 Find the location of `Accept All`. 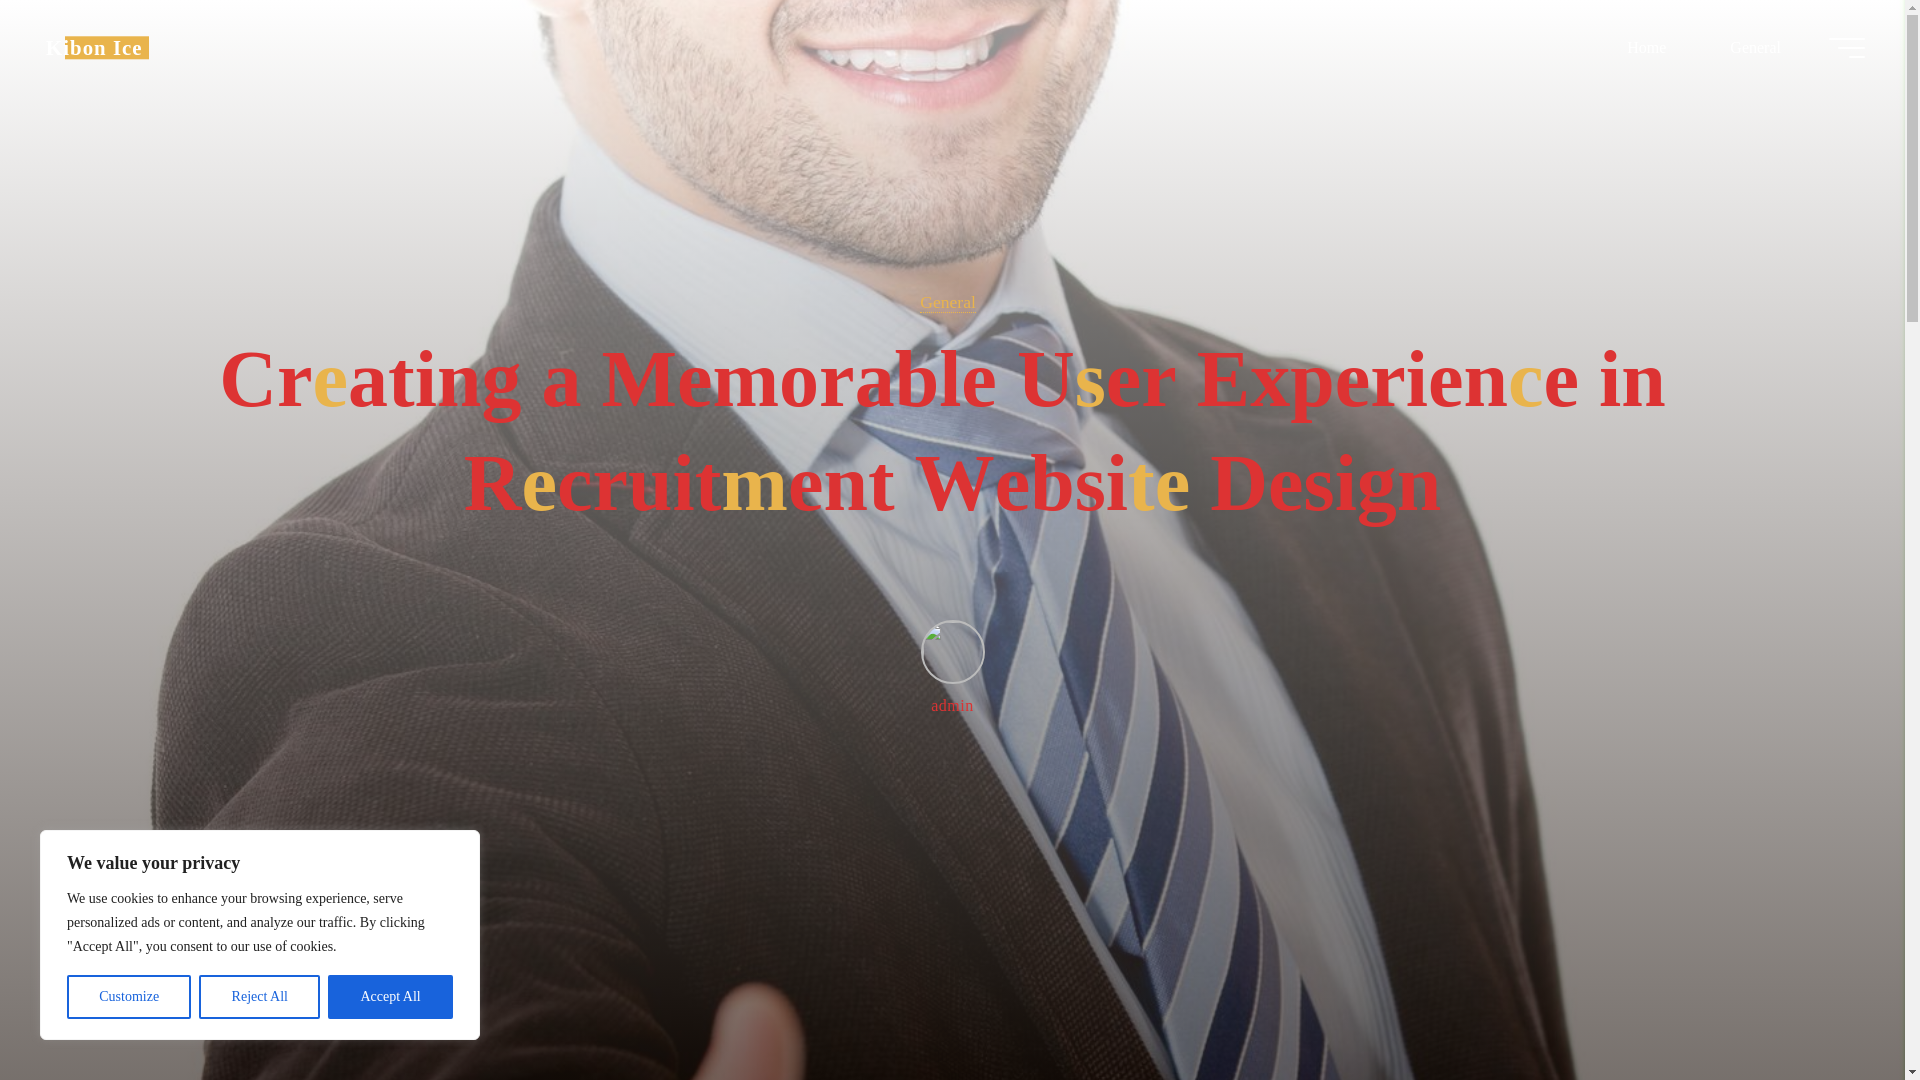

Accept All is located at coordinates (390, 997).